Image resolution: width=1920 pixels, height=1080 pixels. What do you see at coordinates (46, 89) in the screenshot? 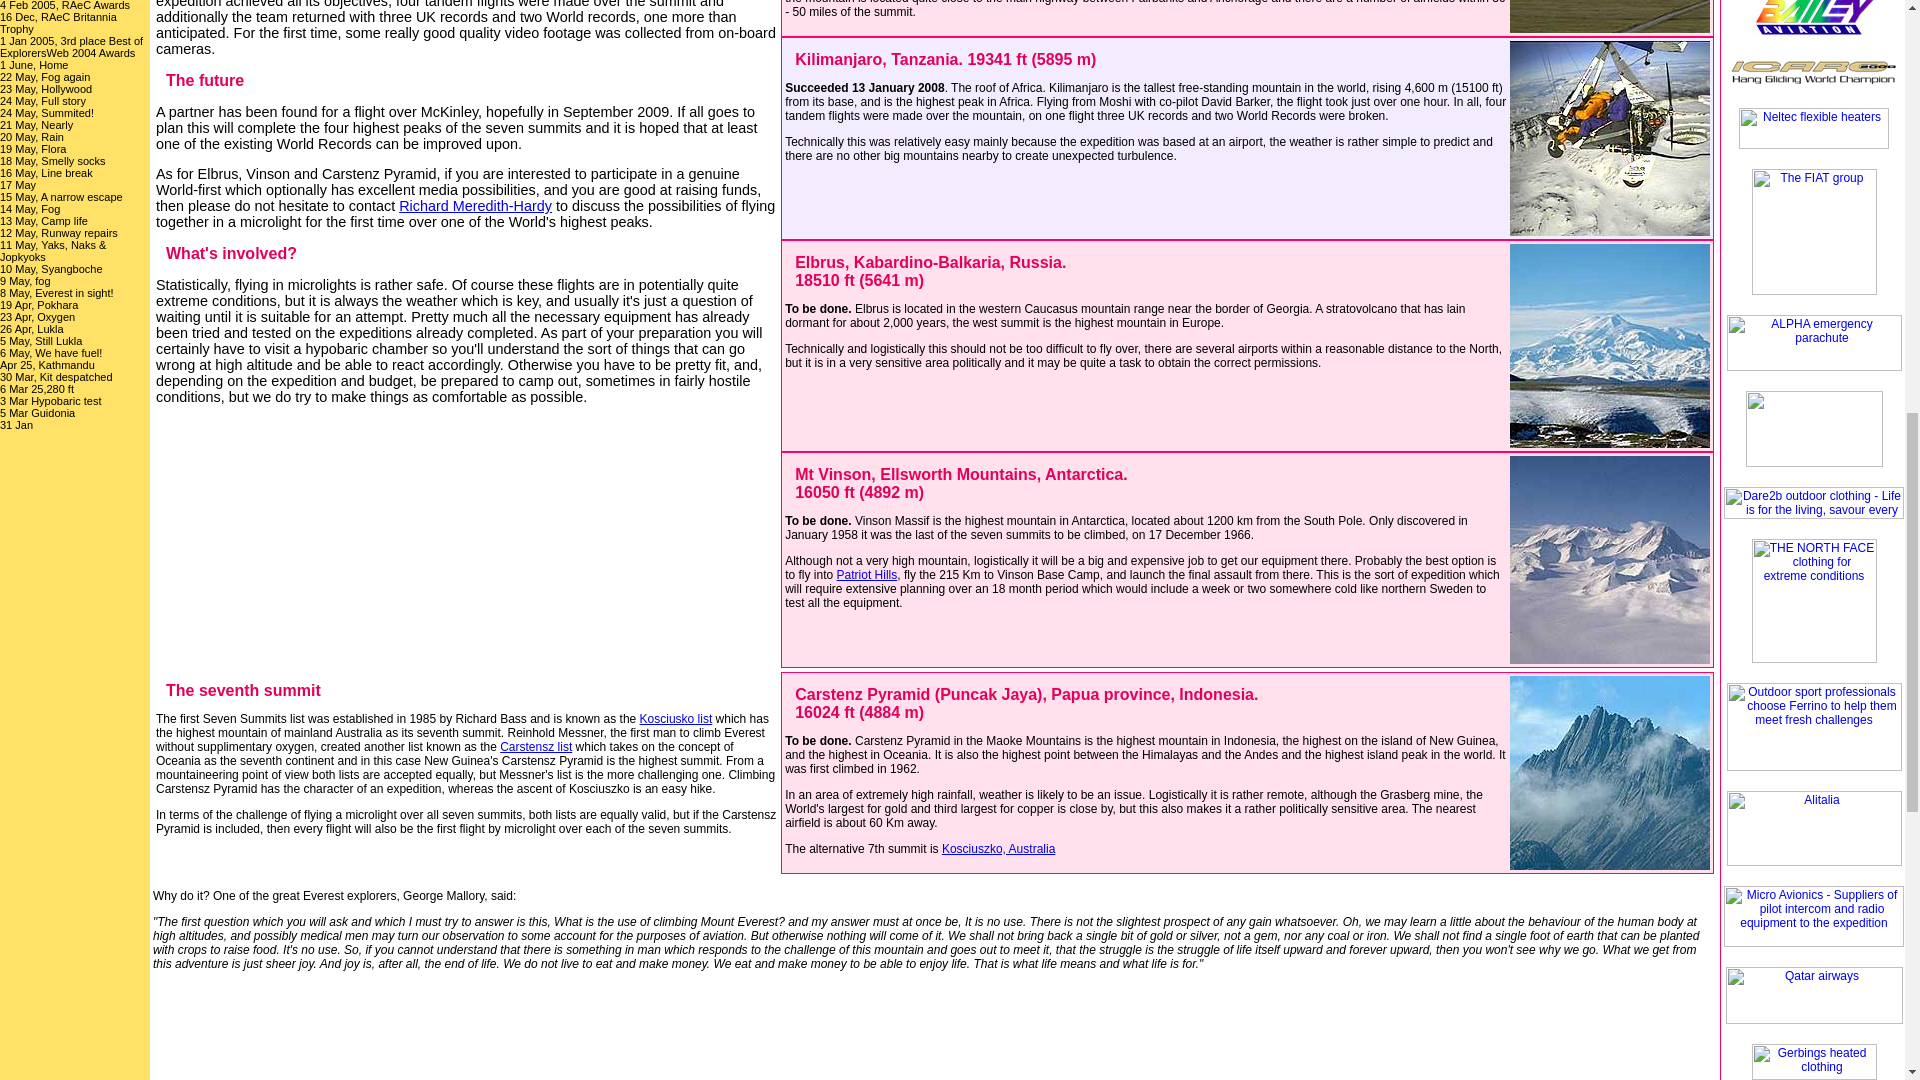
I see `23 May, Hollywood` at bounding box center [46, 89].